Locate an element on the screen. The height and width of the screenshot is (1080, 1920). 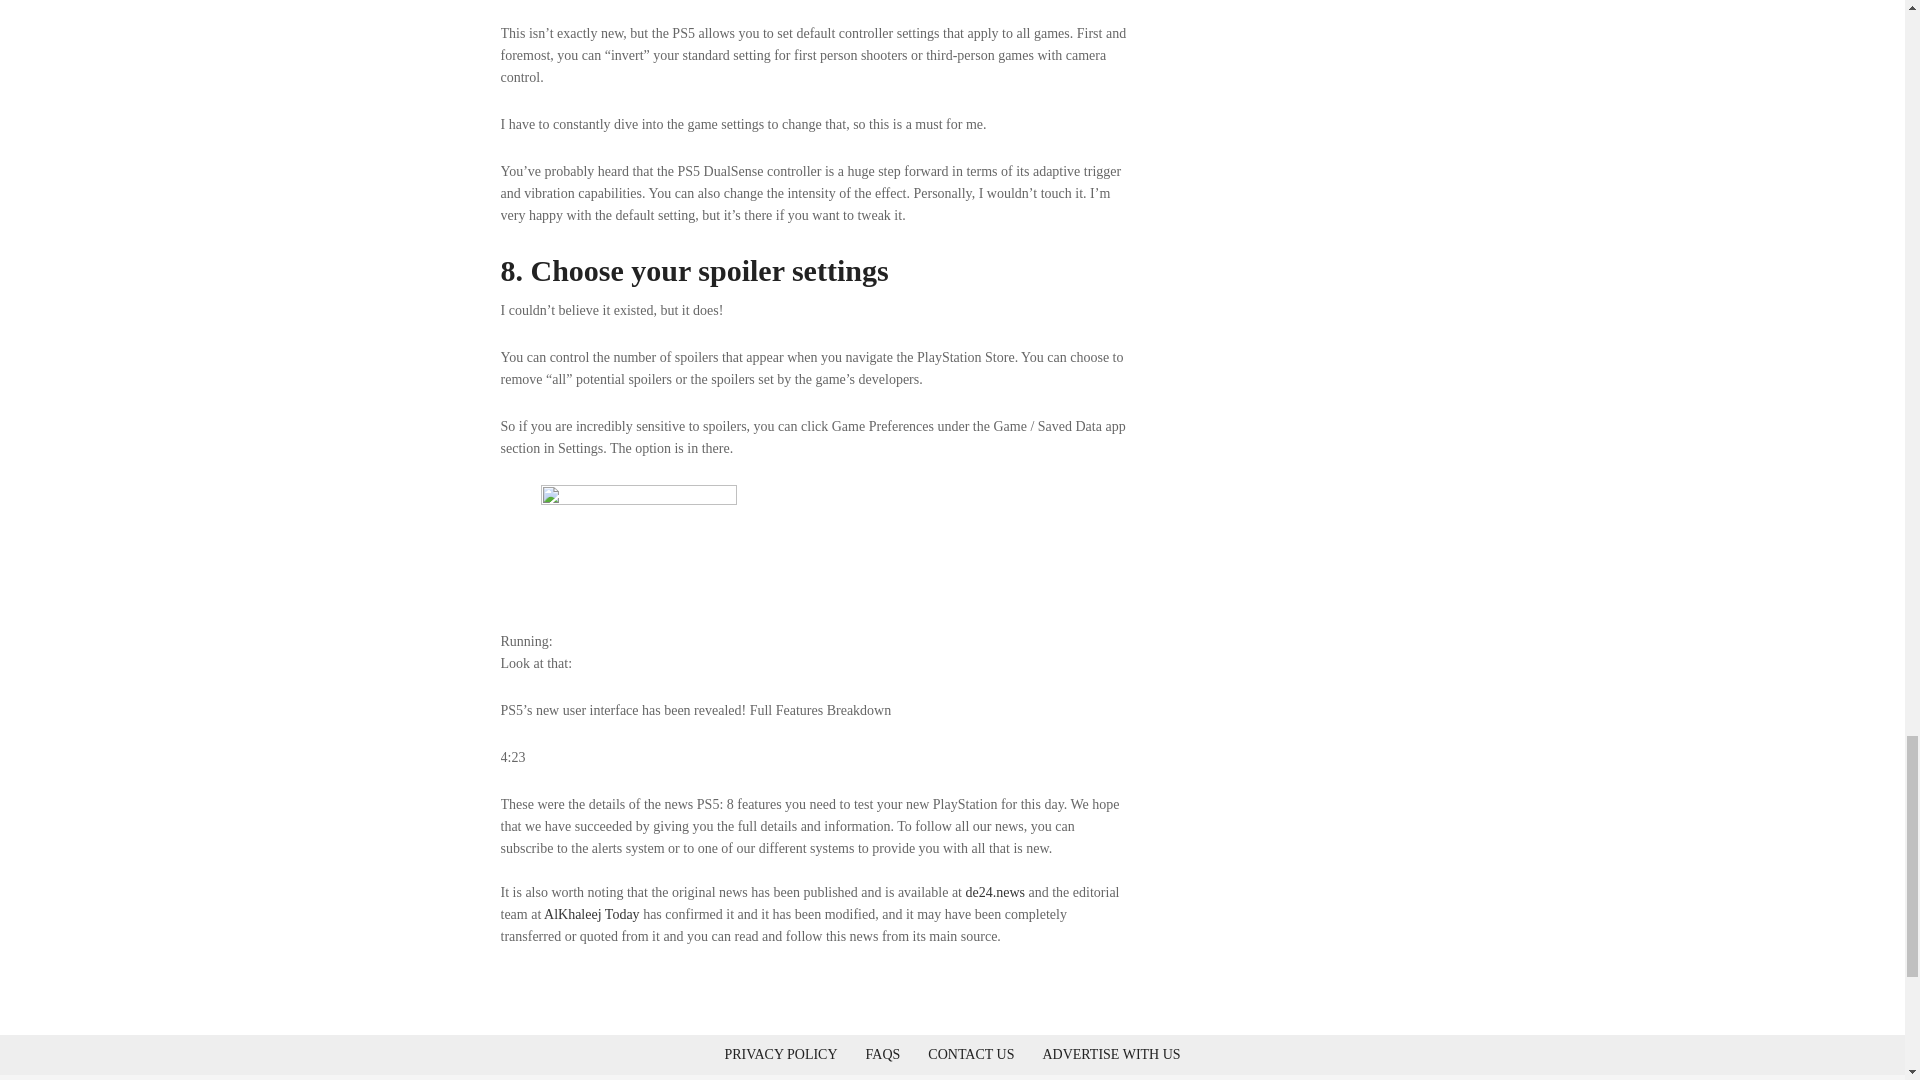
AlKhaleej Today is located at coordinates (591, 914).